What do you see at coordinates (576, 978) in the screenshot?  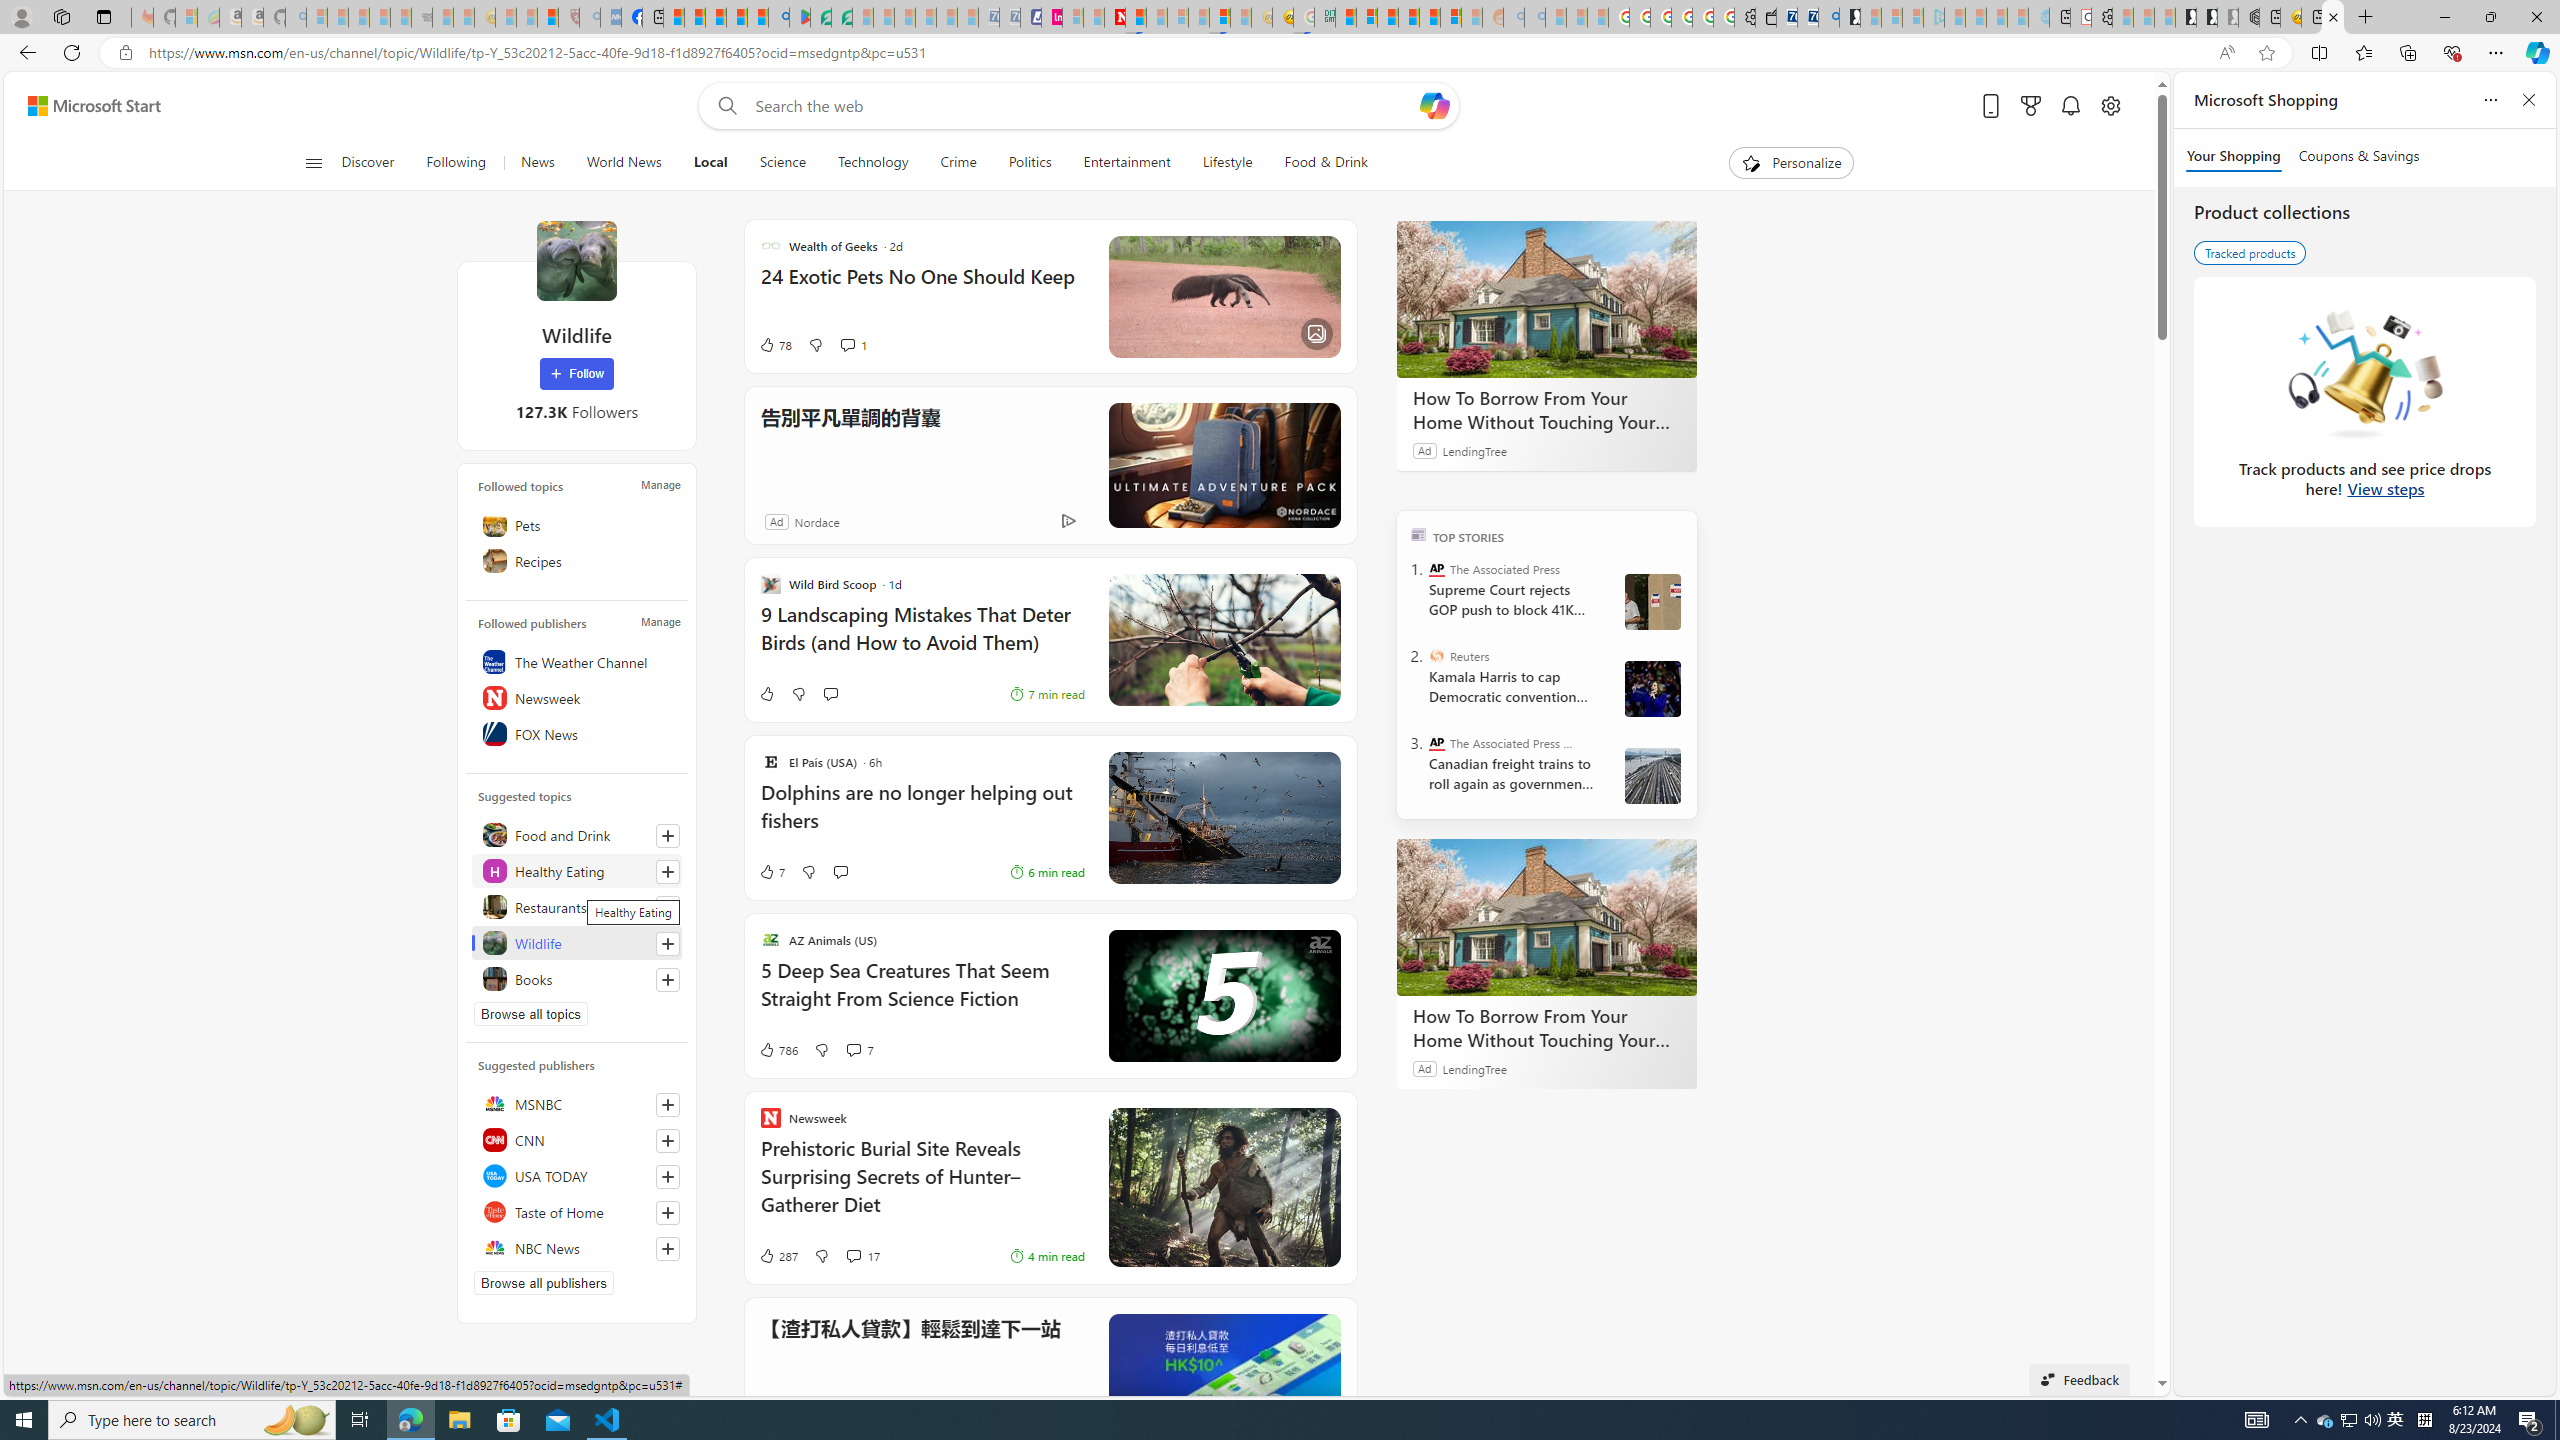 I see `Books` at bounding box center [576, 978].